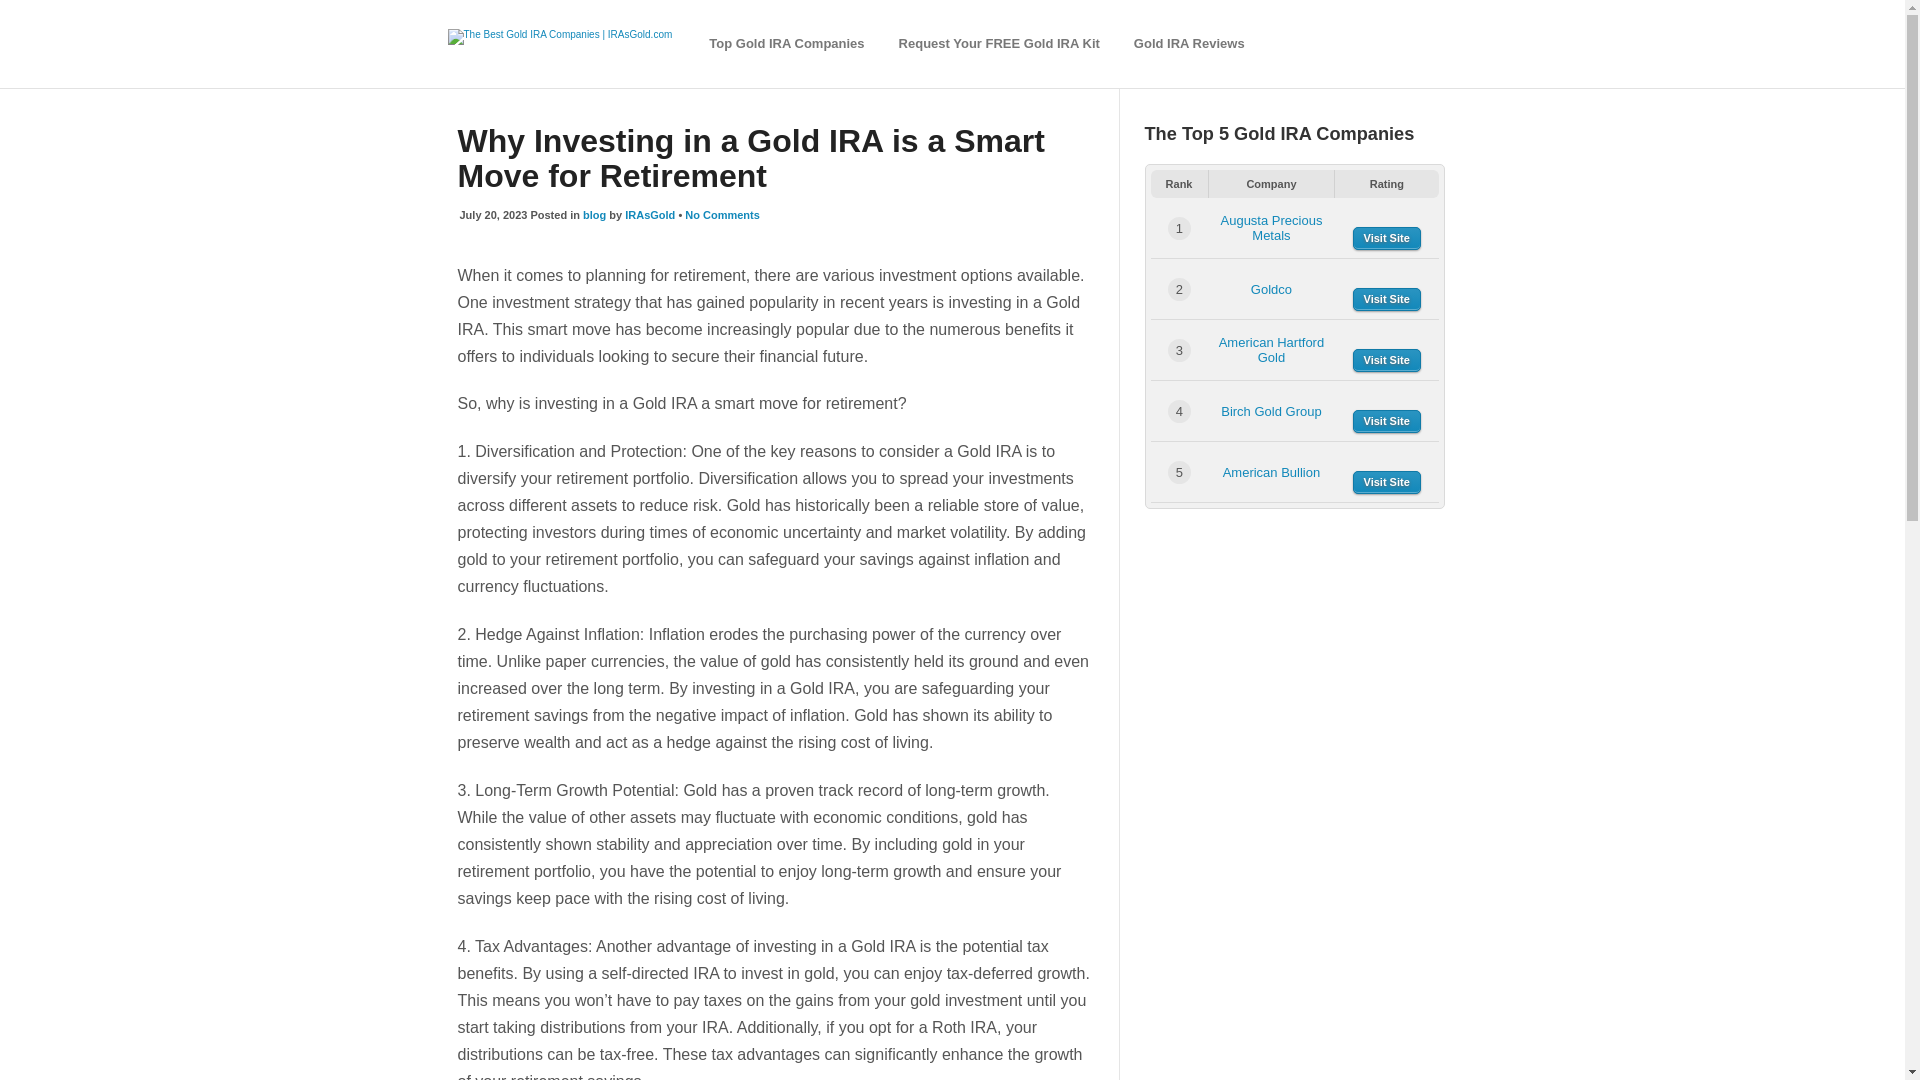  I want to click on Visit Site, so click(1386, 482).